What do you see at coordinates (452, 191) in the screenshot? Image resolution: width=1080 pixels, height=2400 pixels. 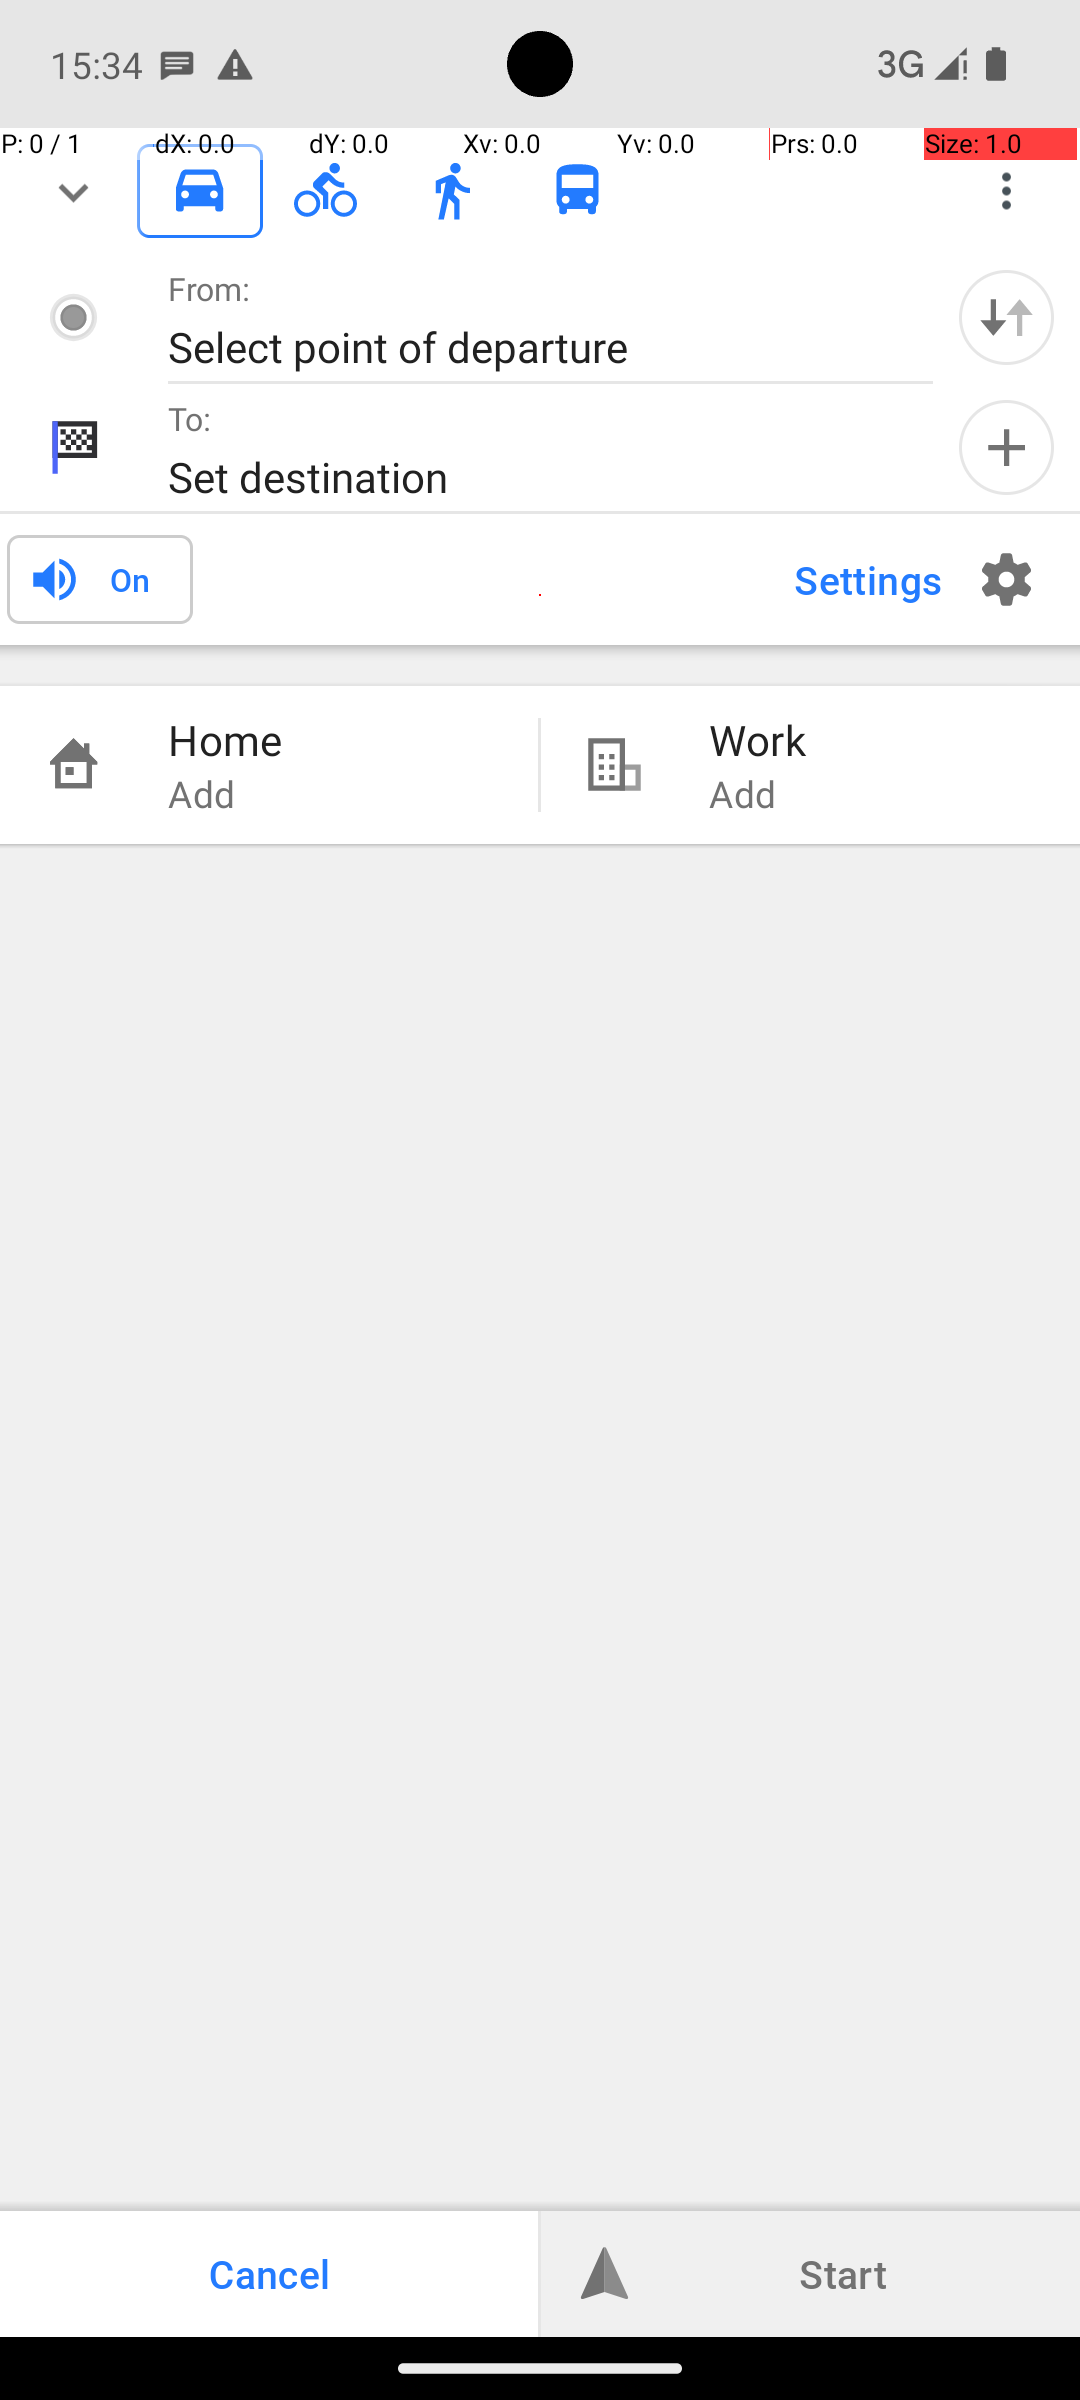 I see `Walking` at bounding box center [452, 191].